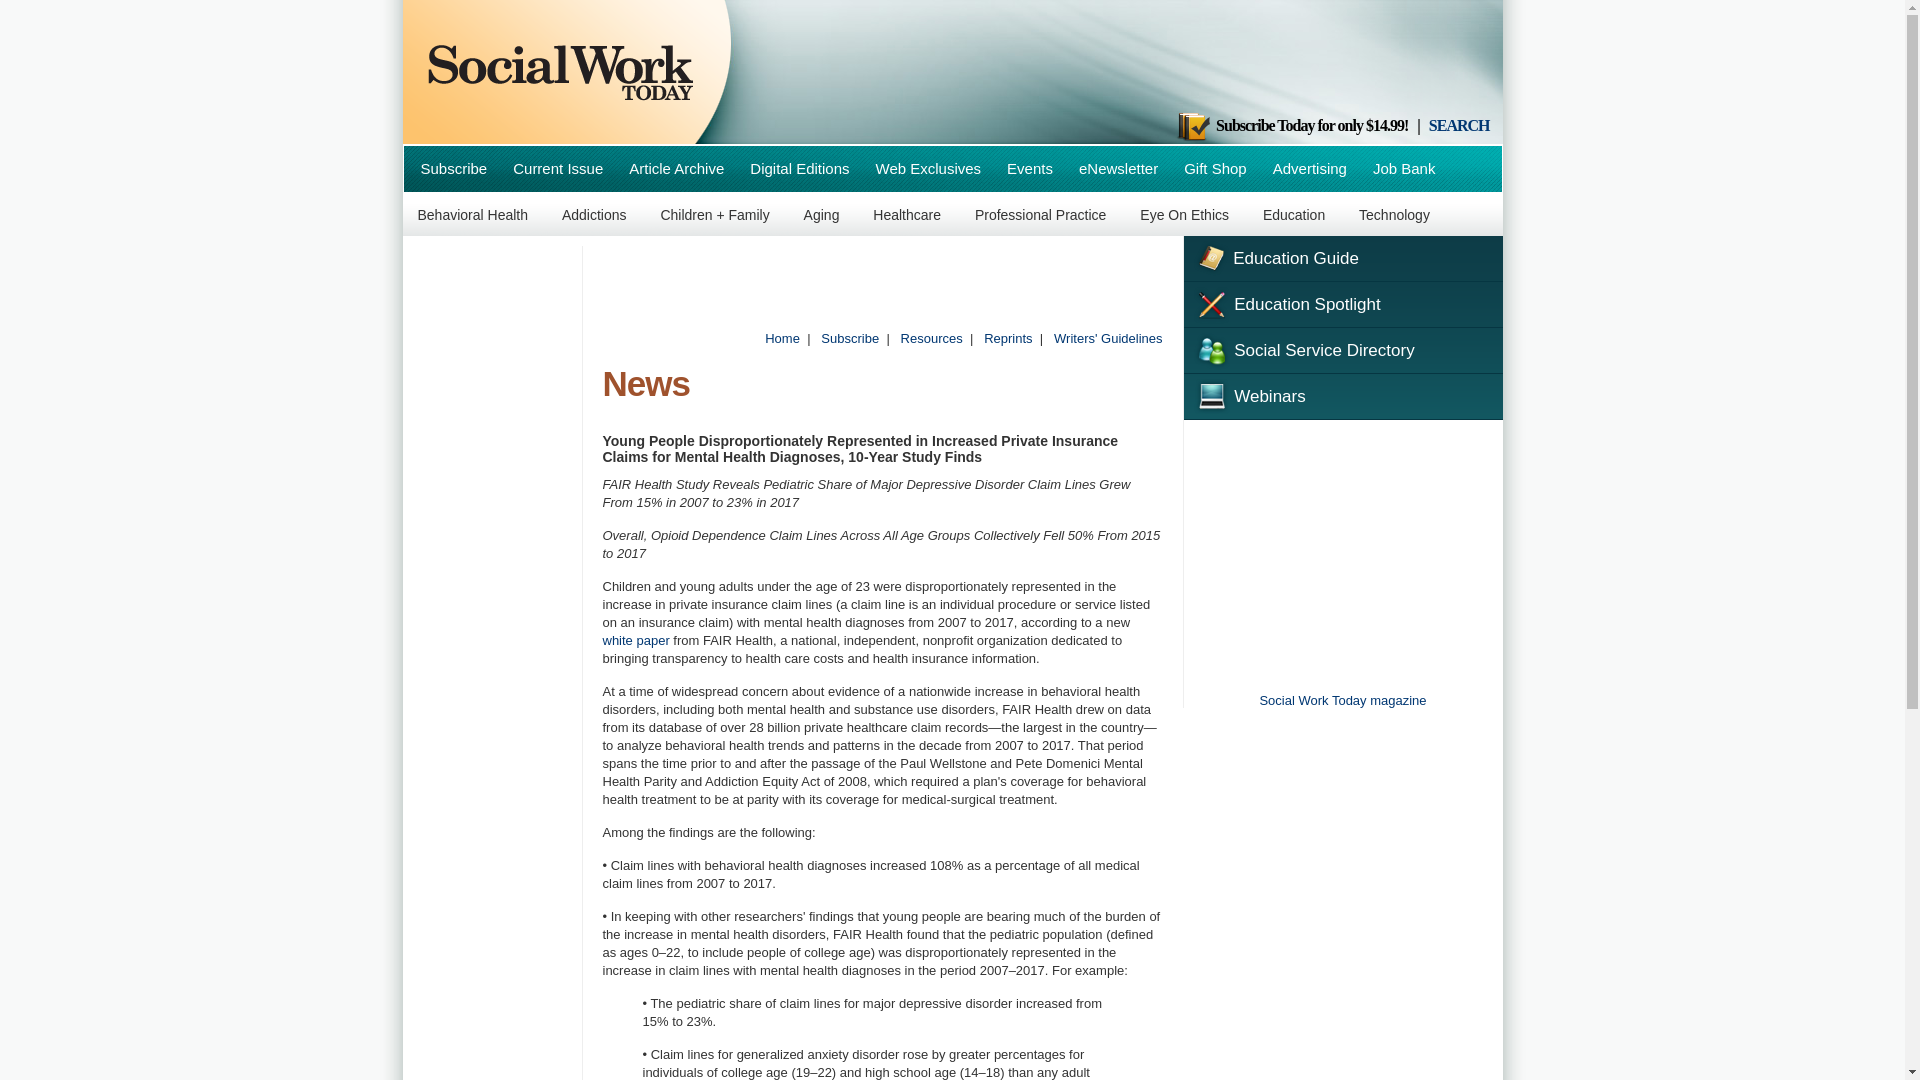  What do you see at coordinates (1342, 554) in the screenshot?
I see `3rd party ad content` at bounding box center [1342, 554].